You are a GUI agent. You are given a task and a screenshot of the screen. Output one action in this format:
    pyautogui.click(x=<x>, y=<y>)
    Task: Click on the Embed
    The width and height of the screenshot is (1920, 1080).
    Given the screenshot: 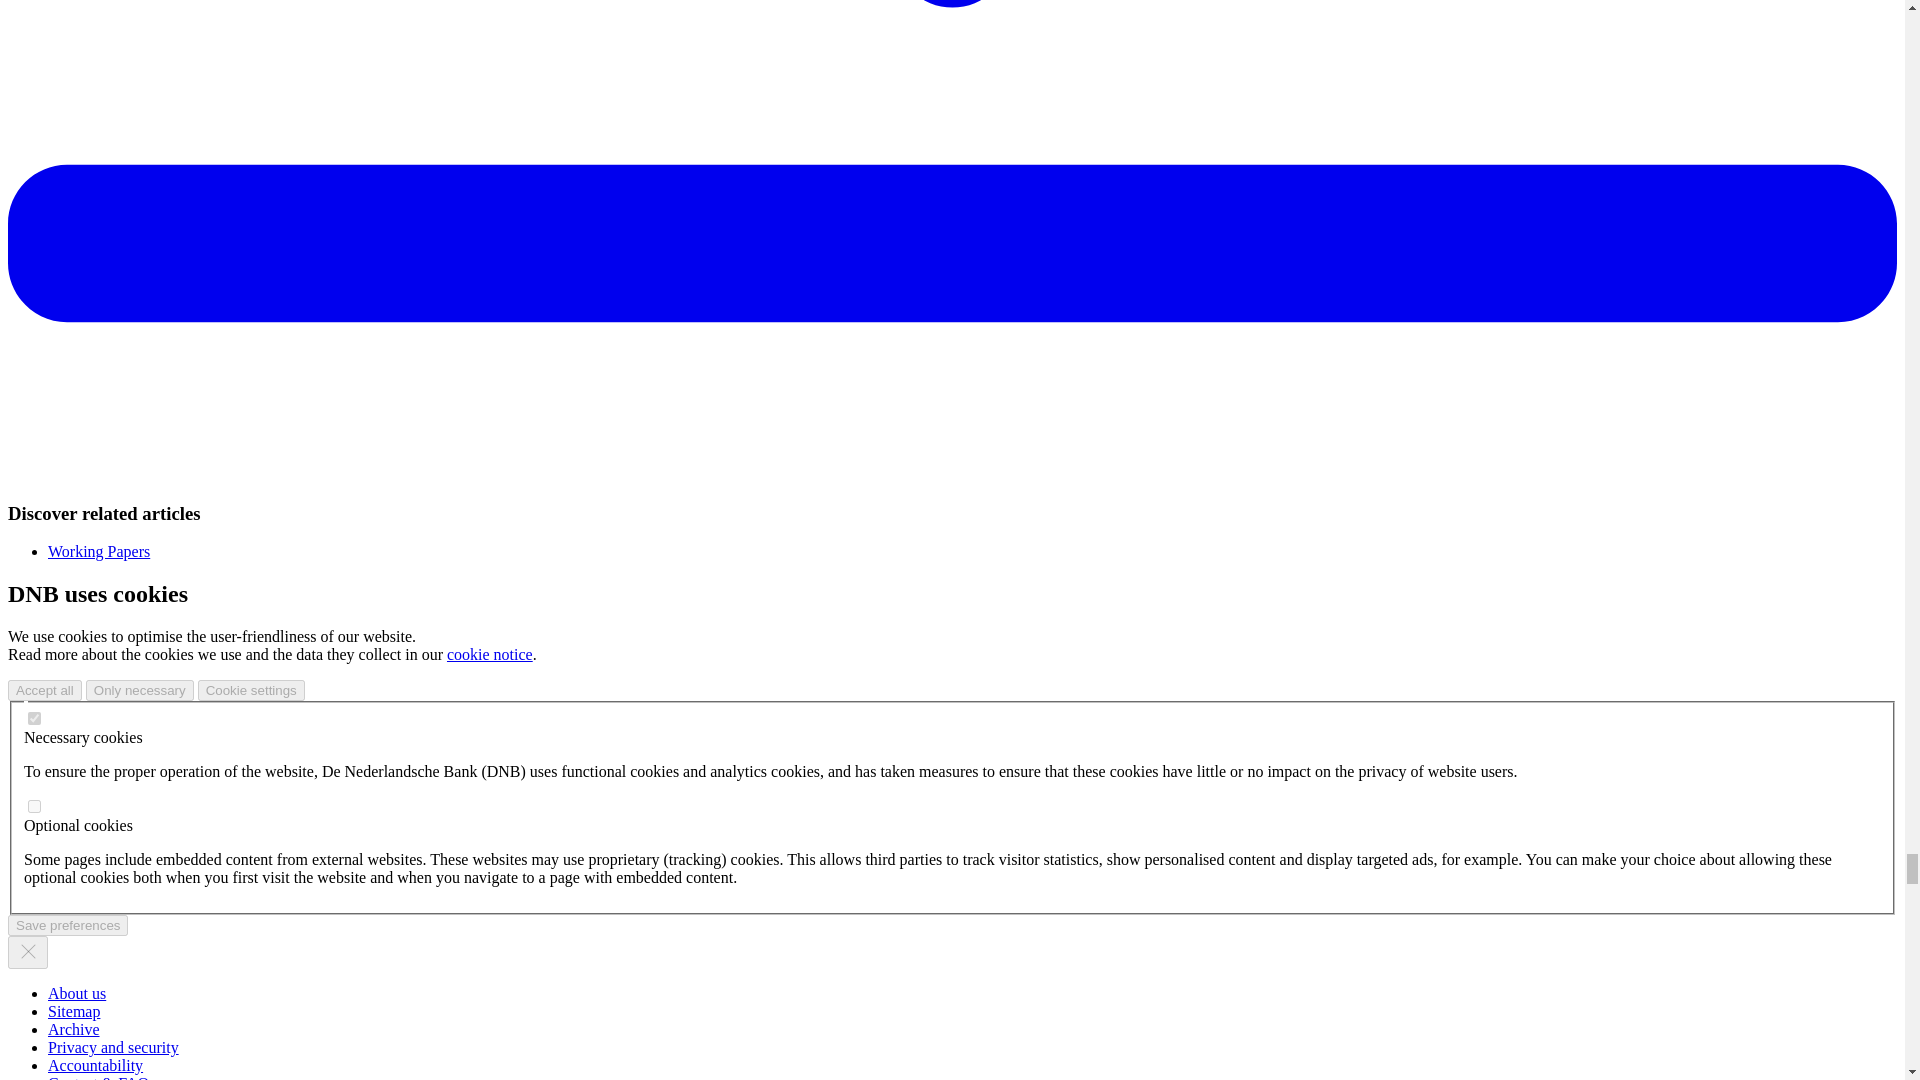 What is the action you would take?
    pyautogui.click(x=34, y=806)
    